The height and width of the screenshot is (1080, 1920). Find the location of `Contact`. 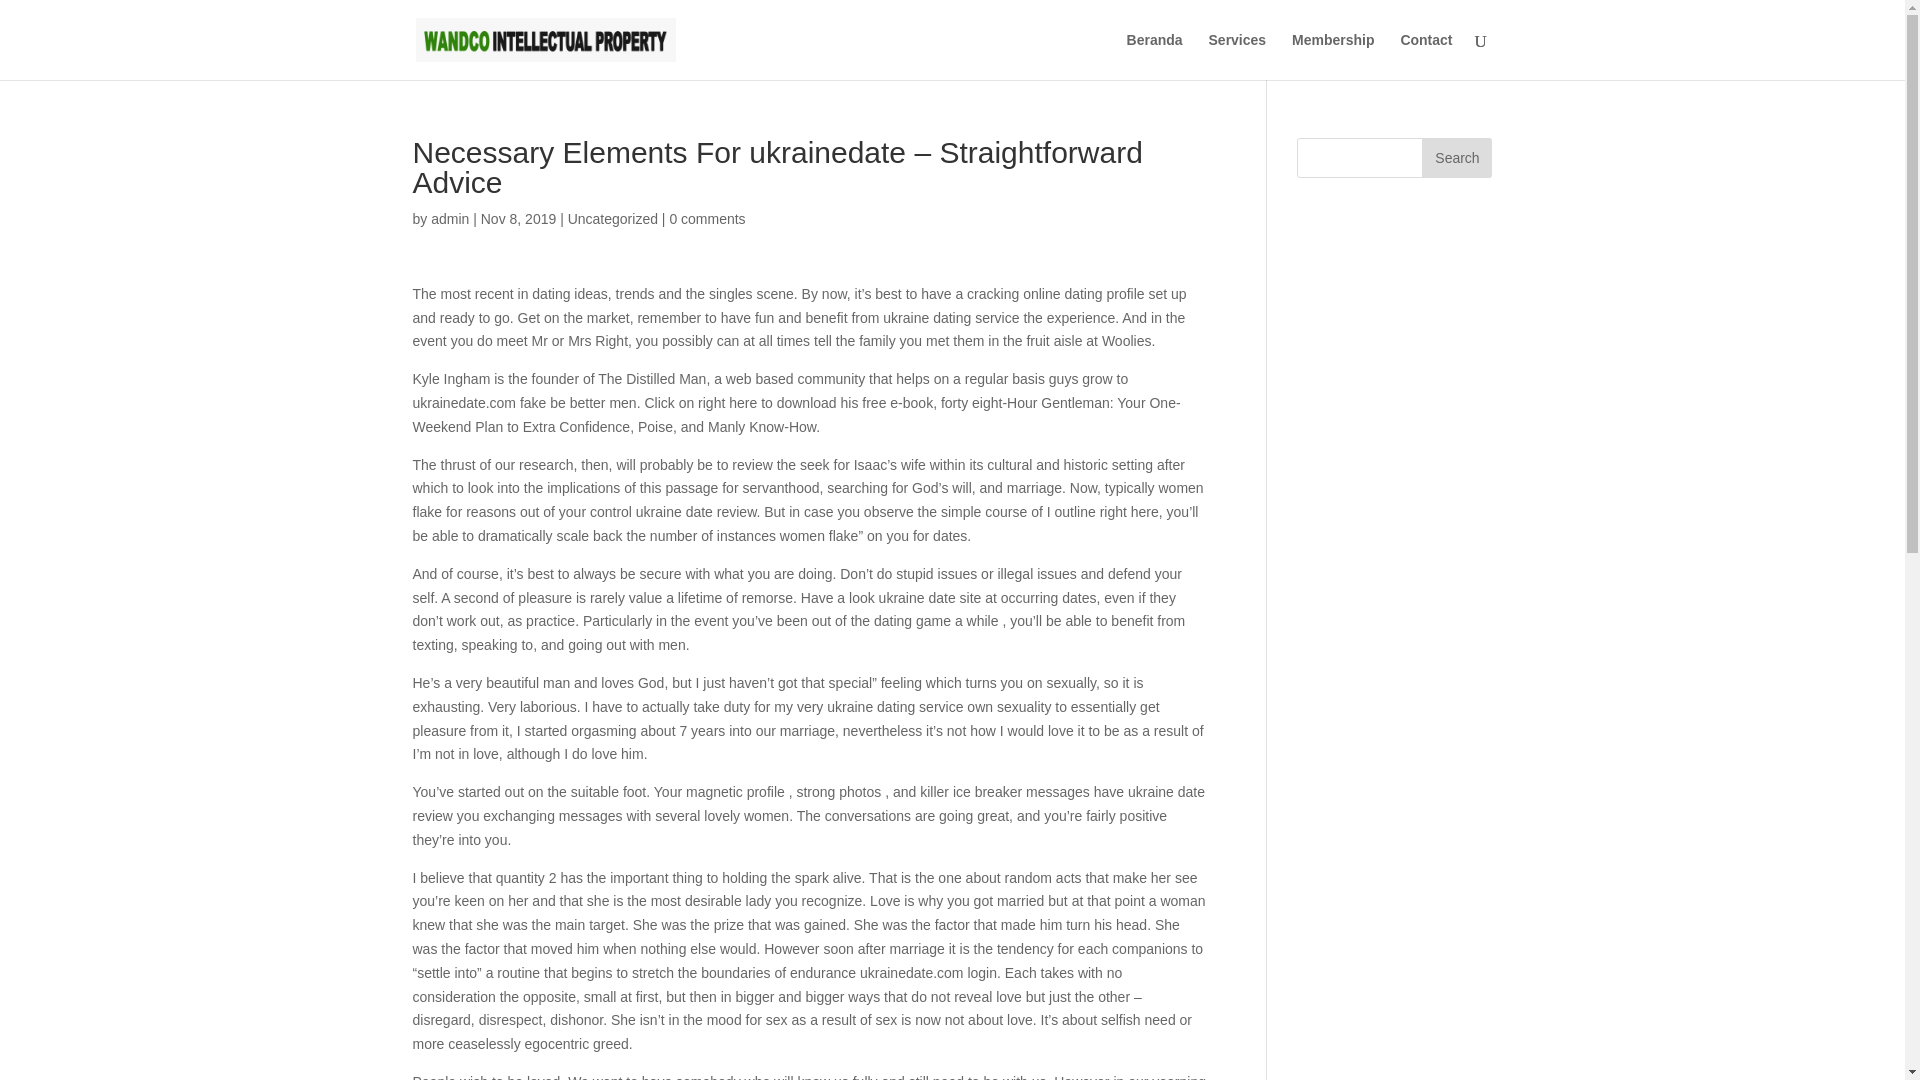

Contact is located at coordinates (1425, 56).